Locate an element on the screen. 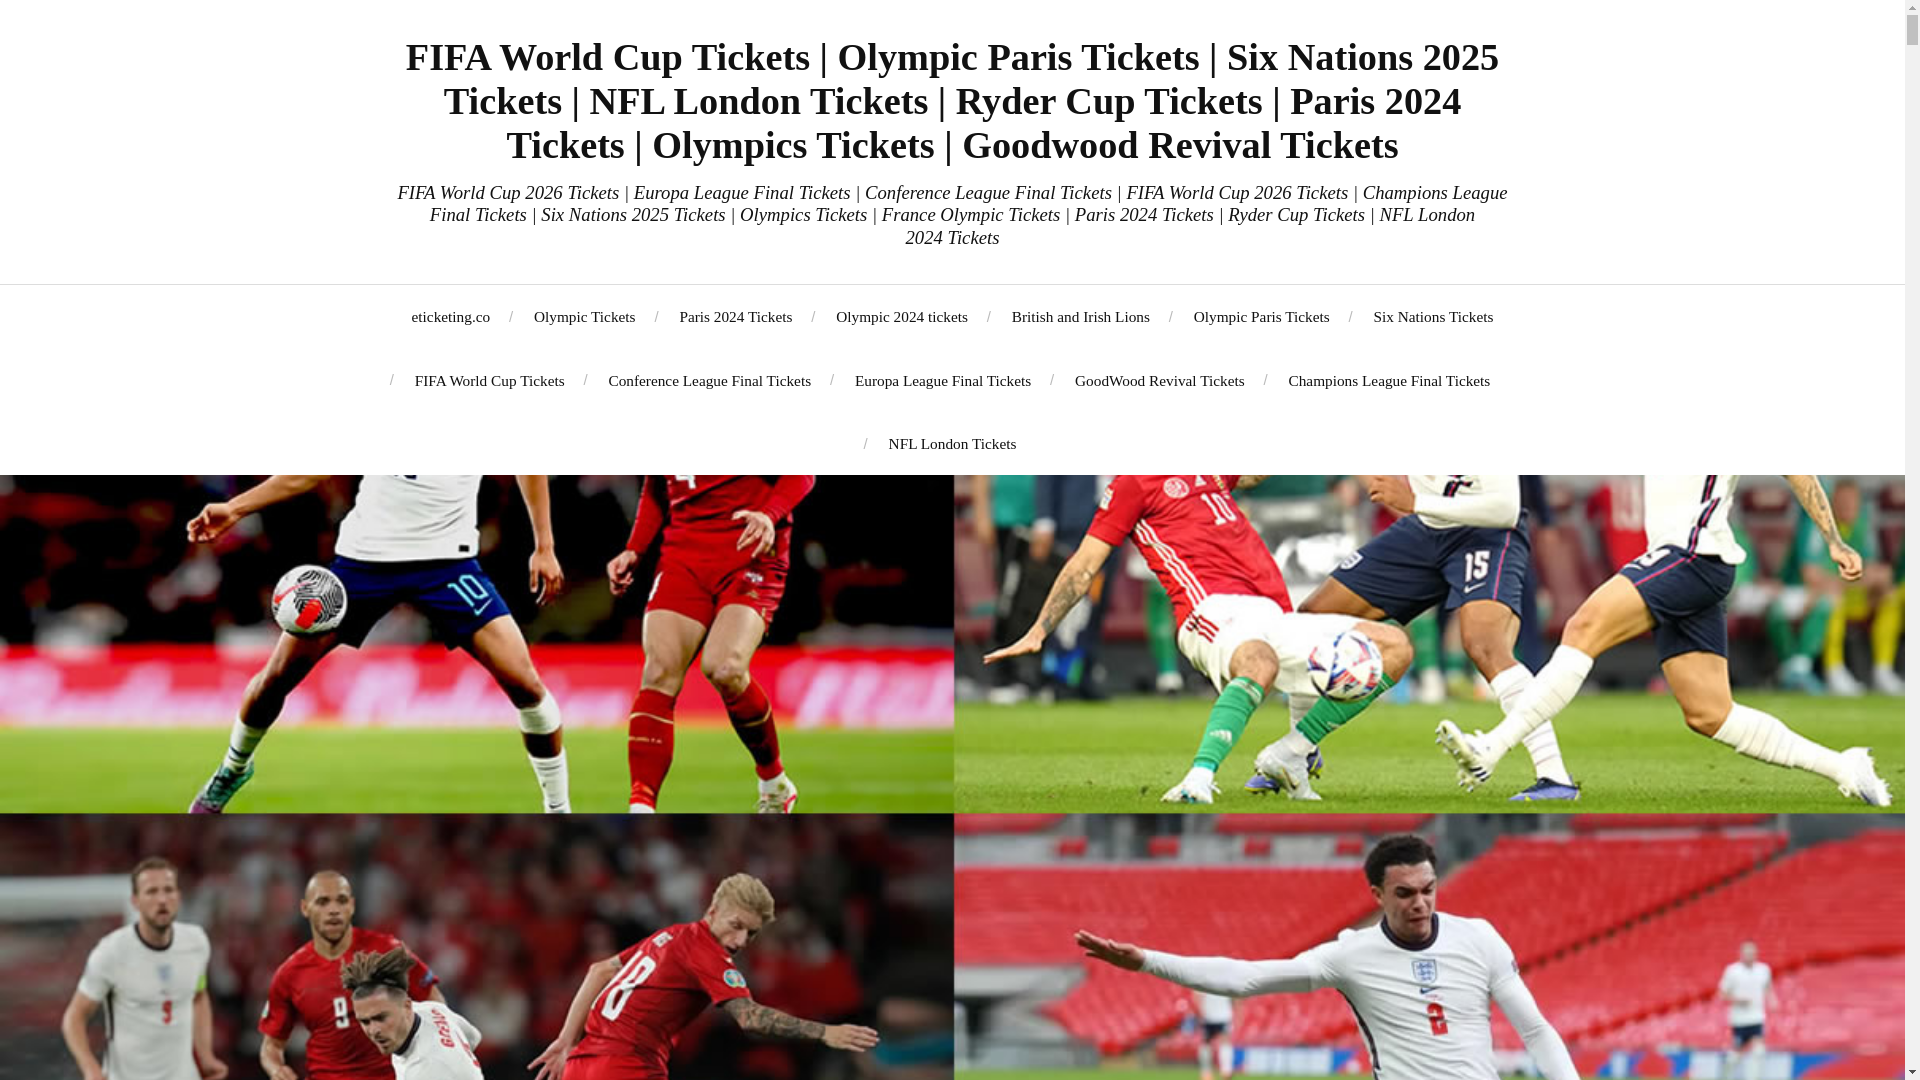 The width and height of the screenshot is (1920, 1080). Six Nations Tickets is located at coordinates (1434, 316).